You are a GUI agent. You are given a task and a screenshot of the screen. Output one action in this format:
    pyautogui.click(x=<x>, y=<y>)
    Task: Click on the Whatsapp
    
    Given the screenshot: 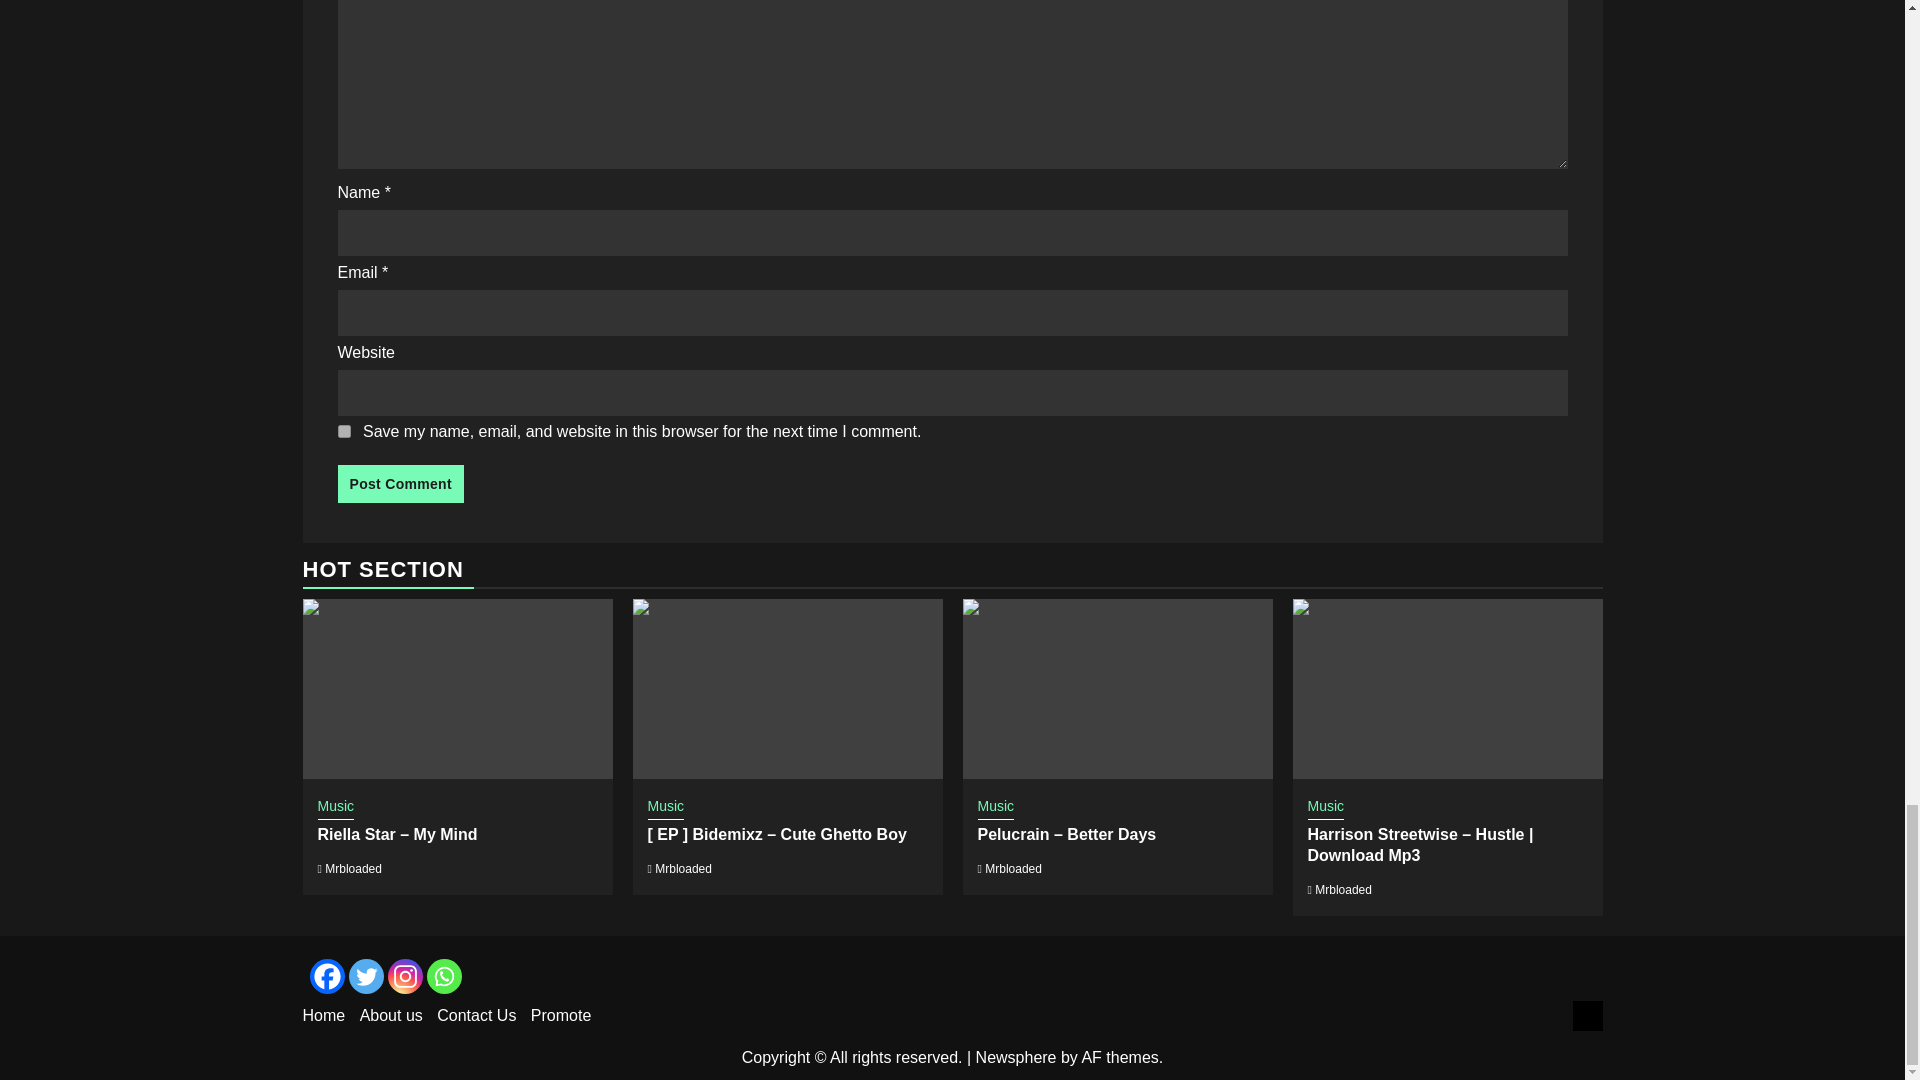 What is the action you would take?
    pyautogui.click(x=443, y=976)
    